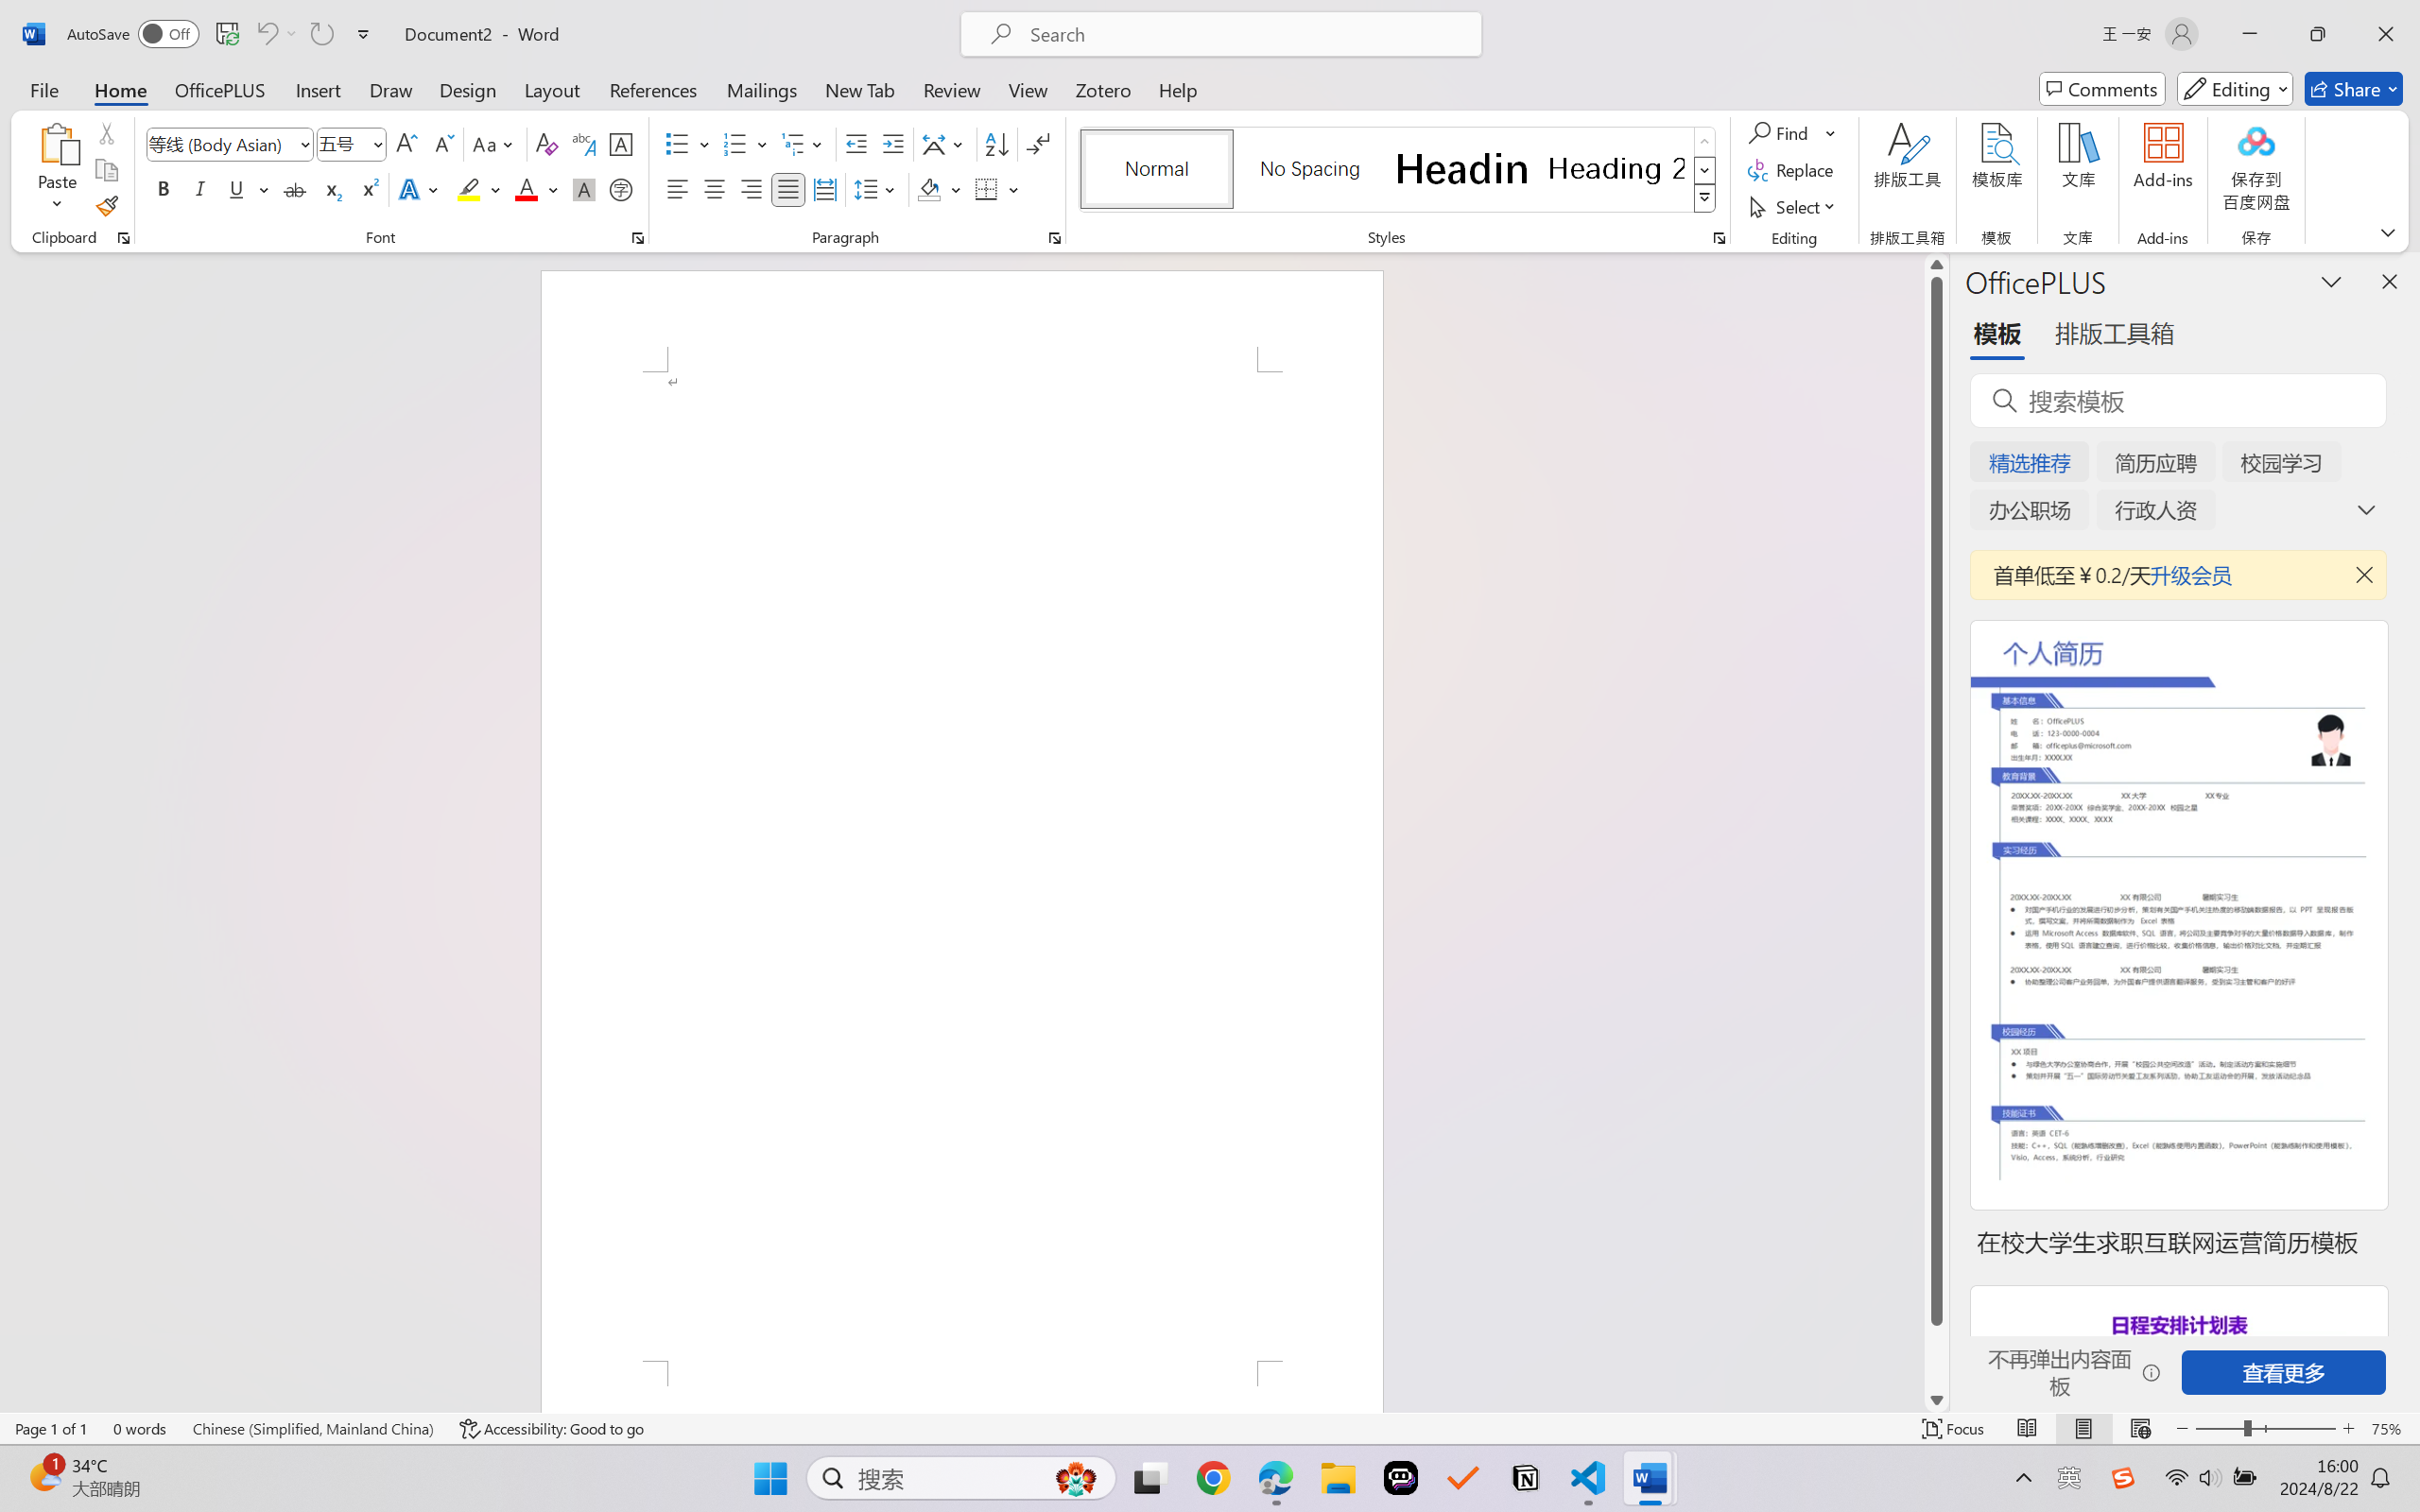 This screenshot has height=1512, width=2420. I want to click on Font Color, so click(537, 189).